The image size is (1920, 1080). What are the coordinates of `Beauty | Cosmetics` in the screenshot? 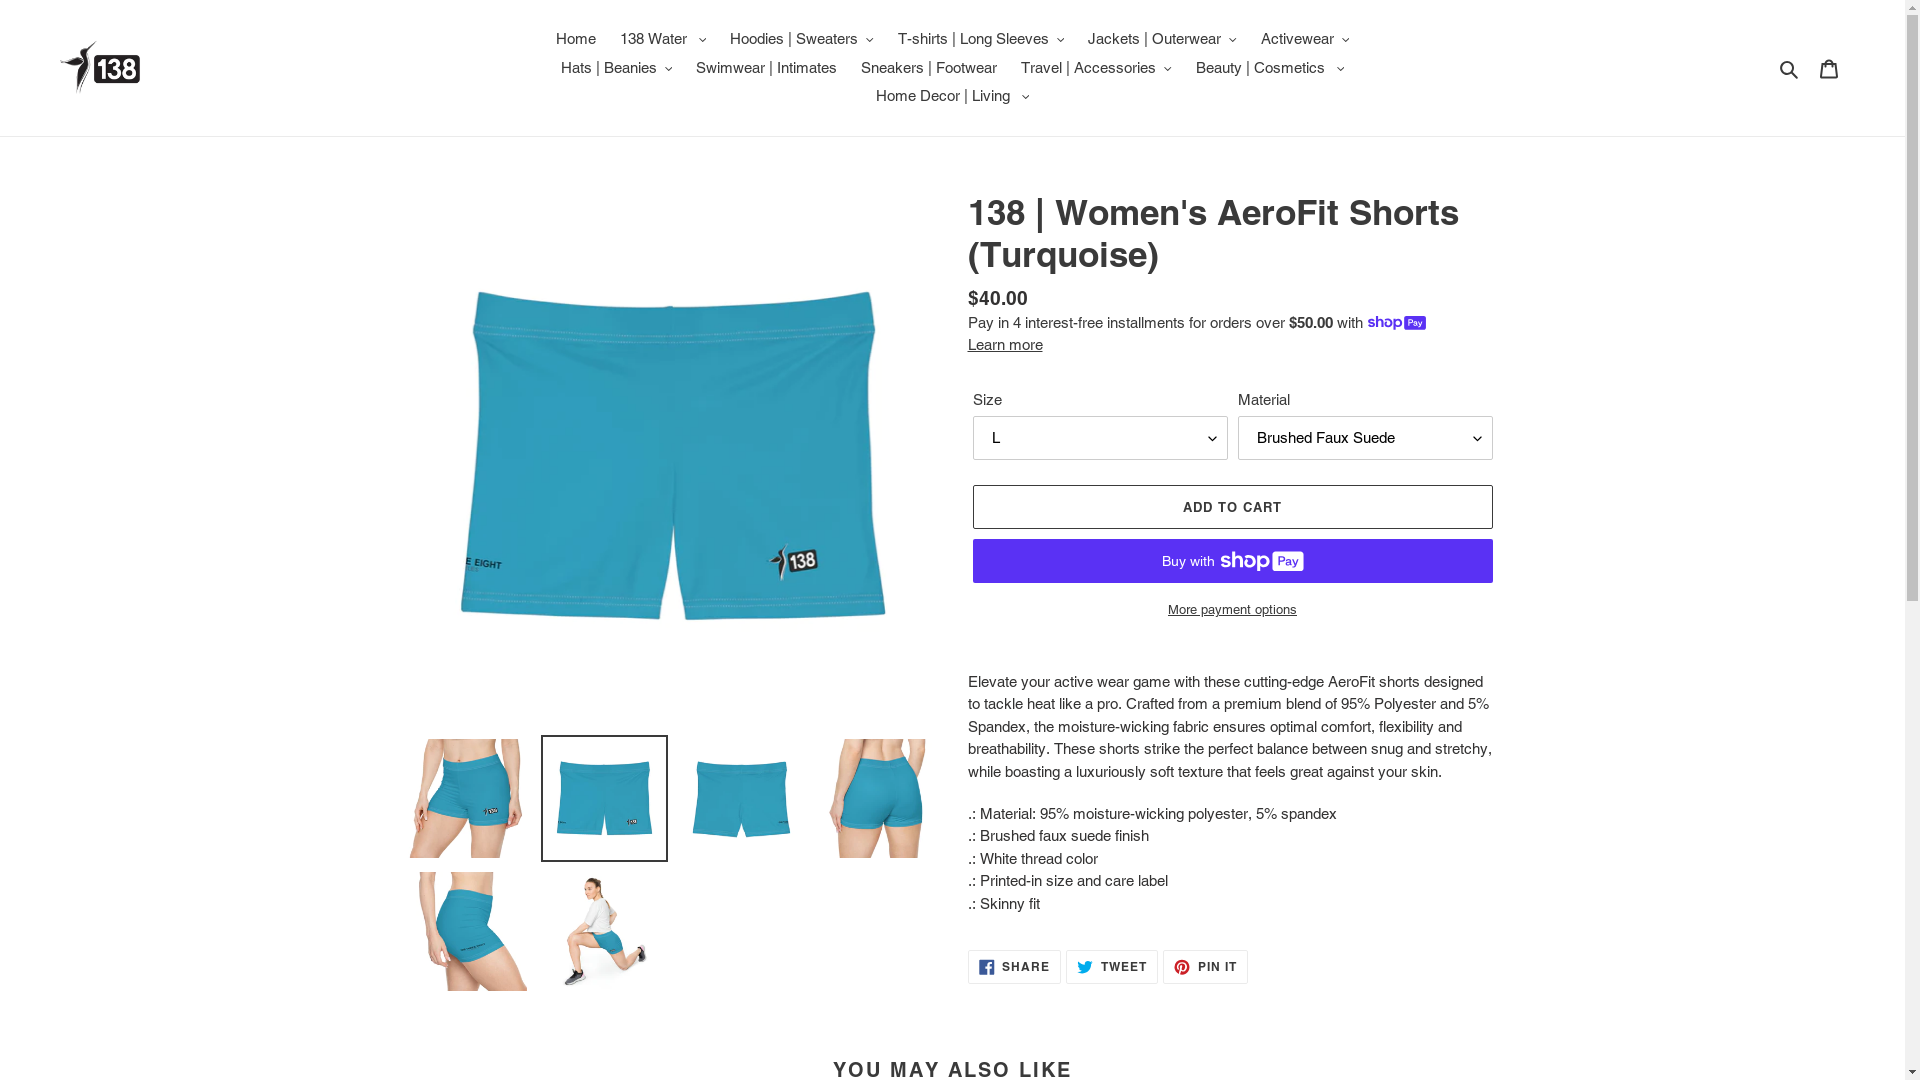 It's located at (1270, 68).